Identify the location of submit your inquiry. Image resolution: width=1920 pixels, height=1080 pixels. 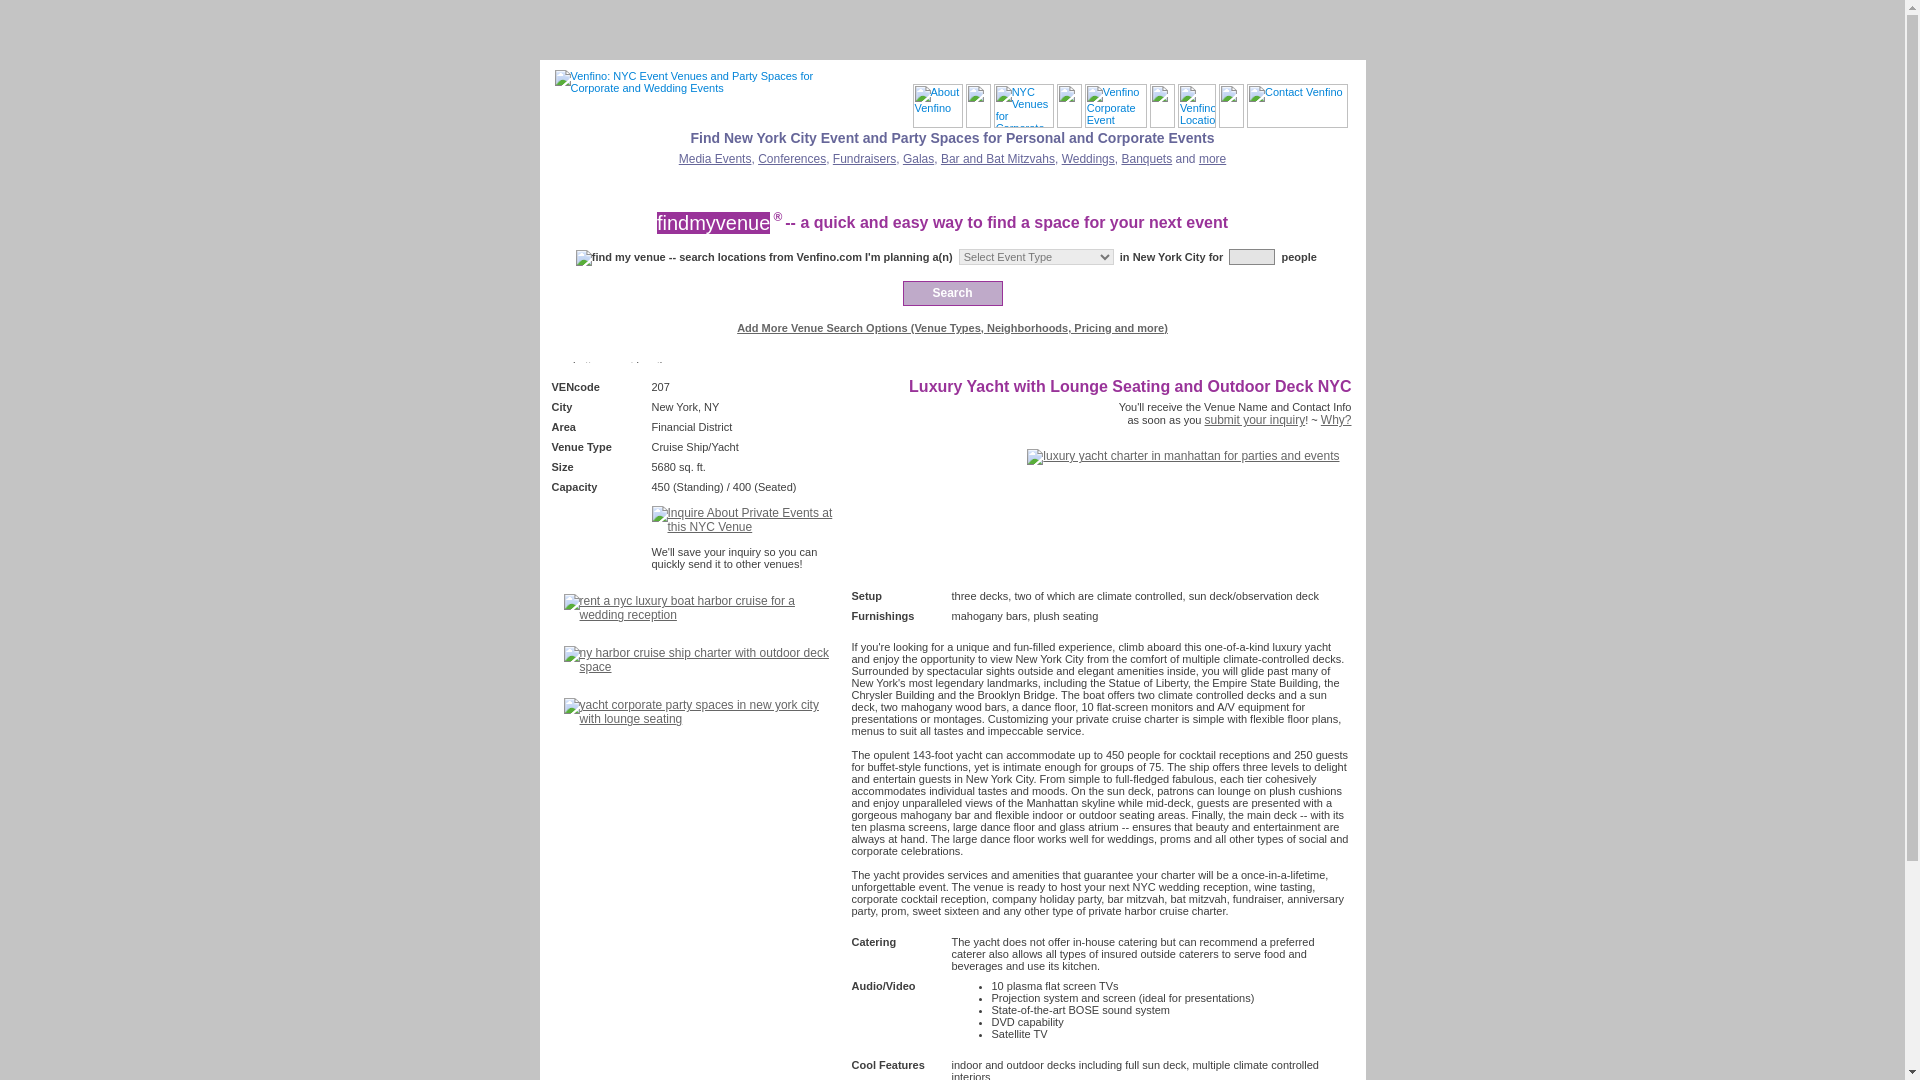
(1254, 419).